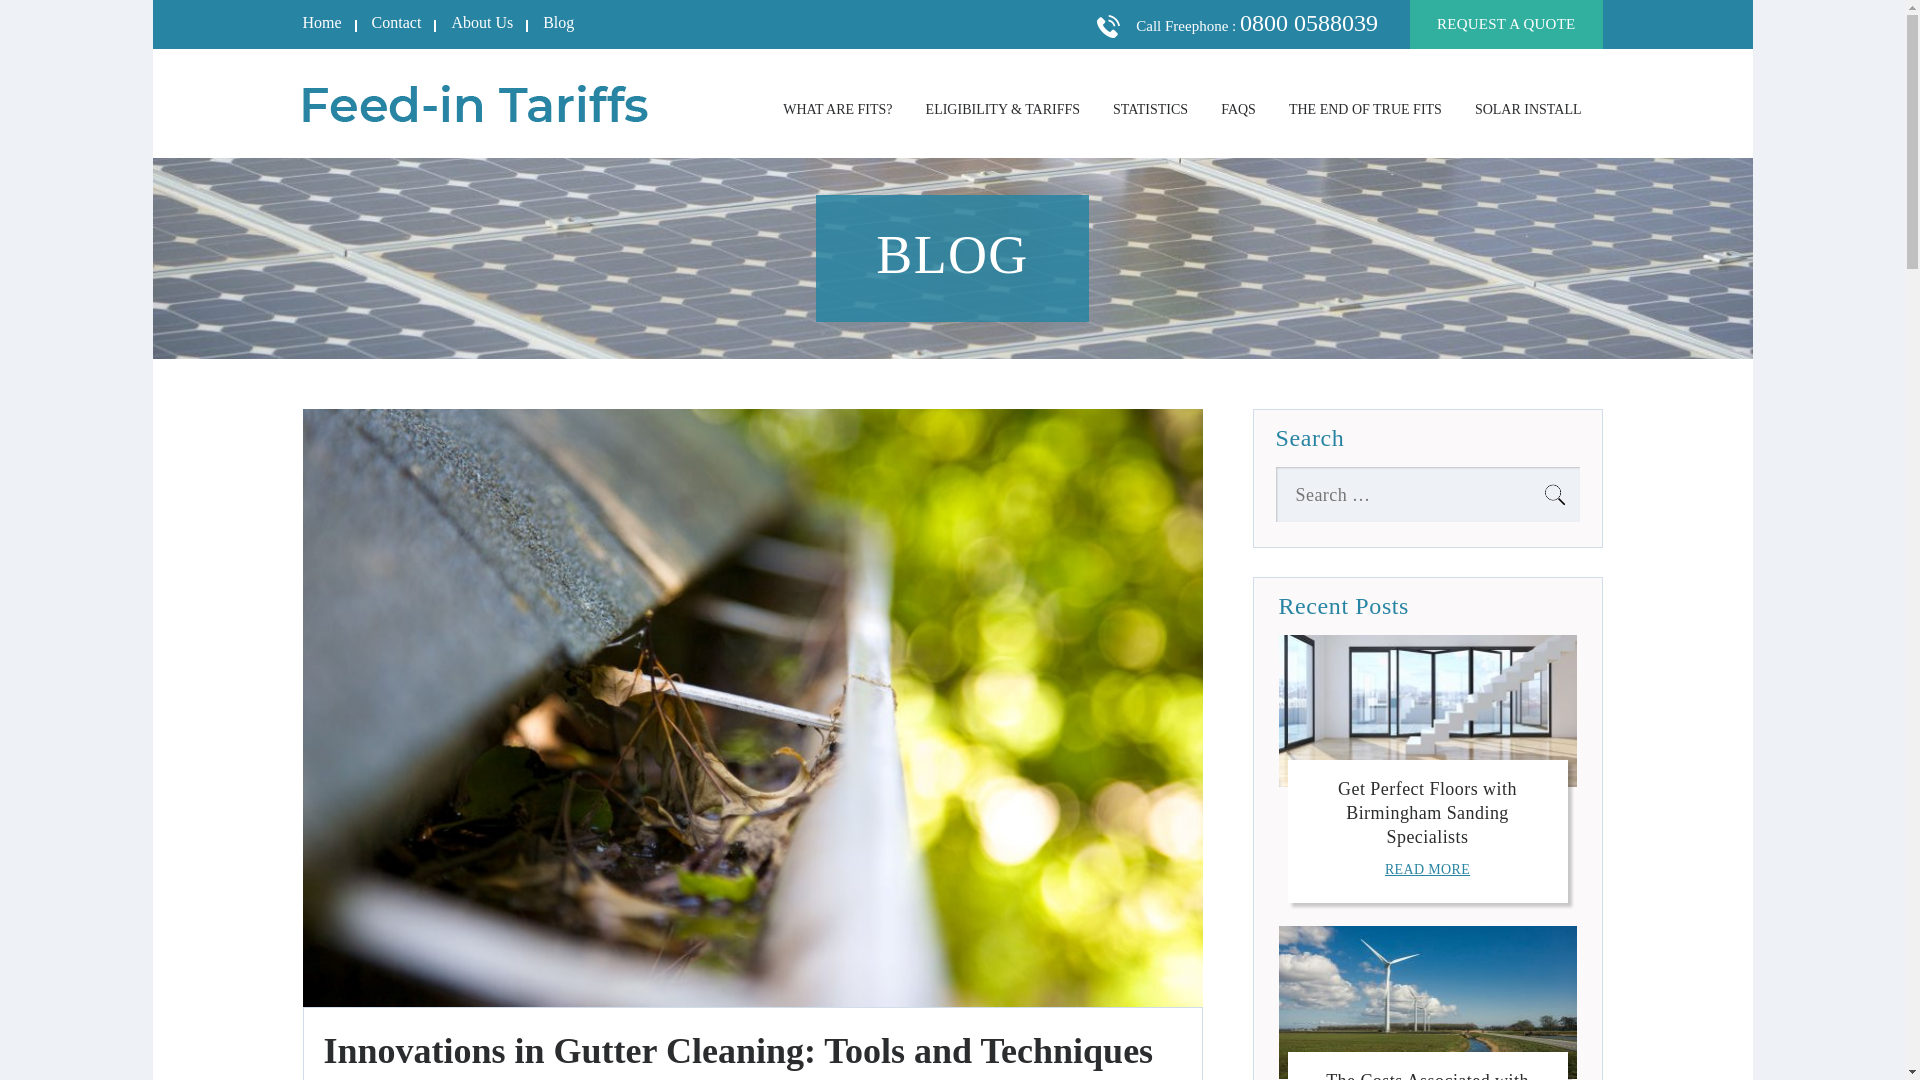  I want to click on Contact, so click(397, 22).